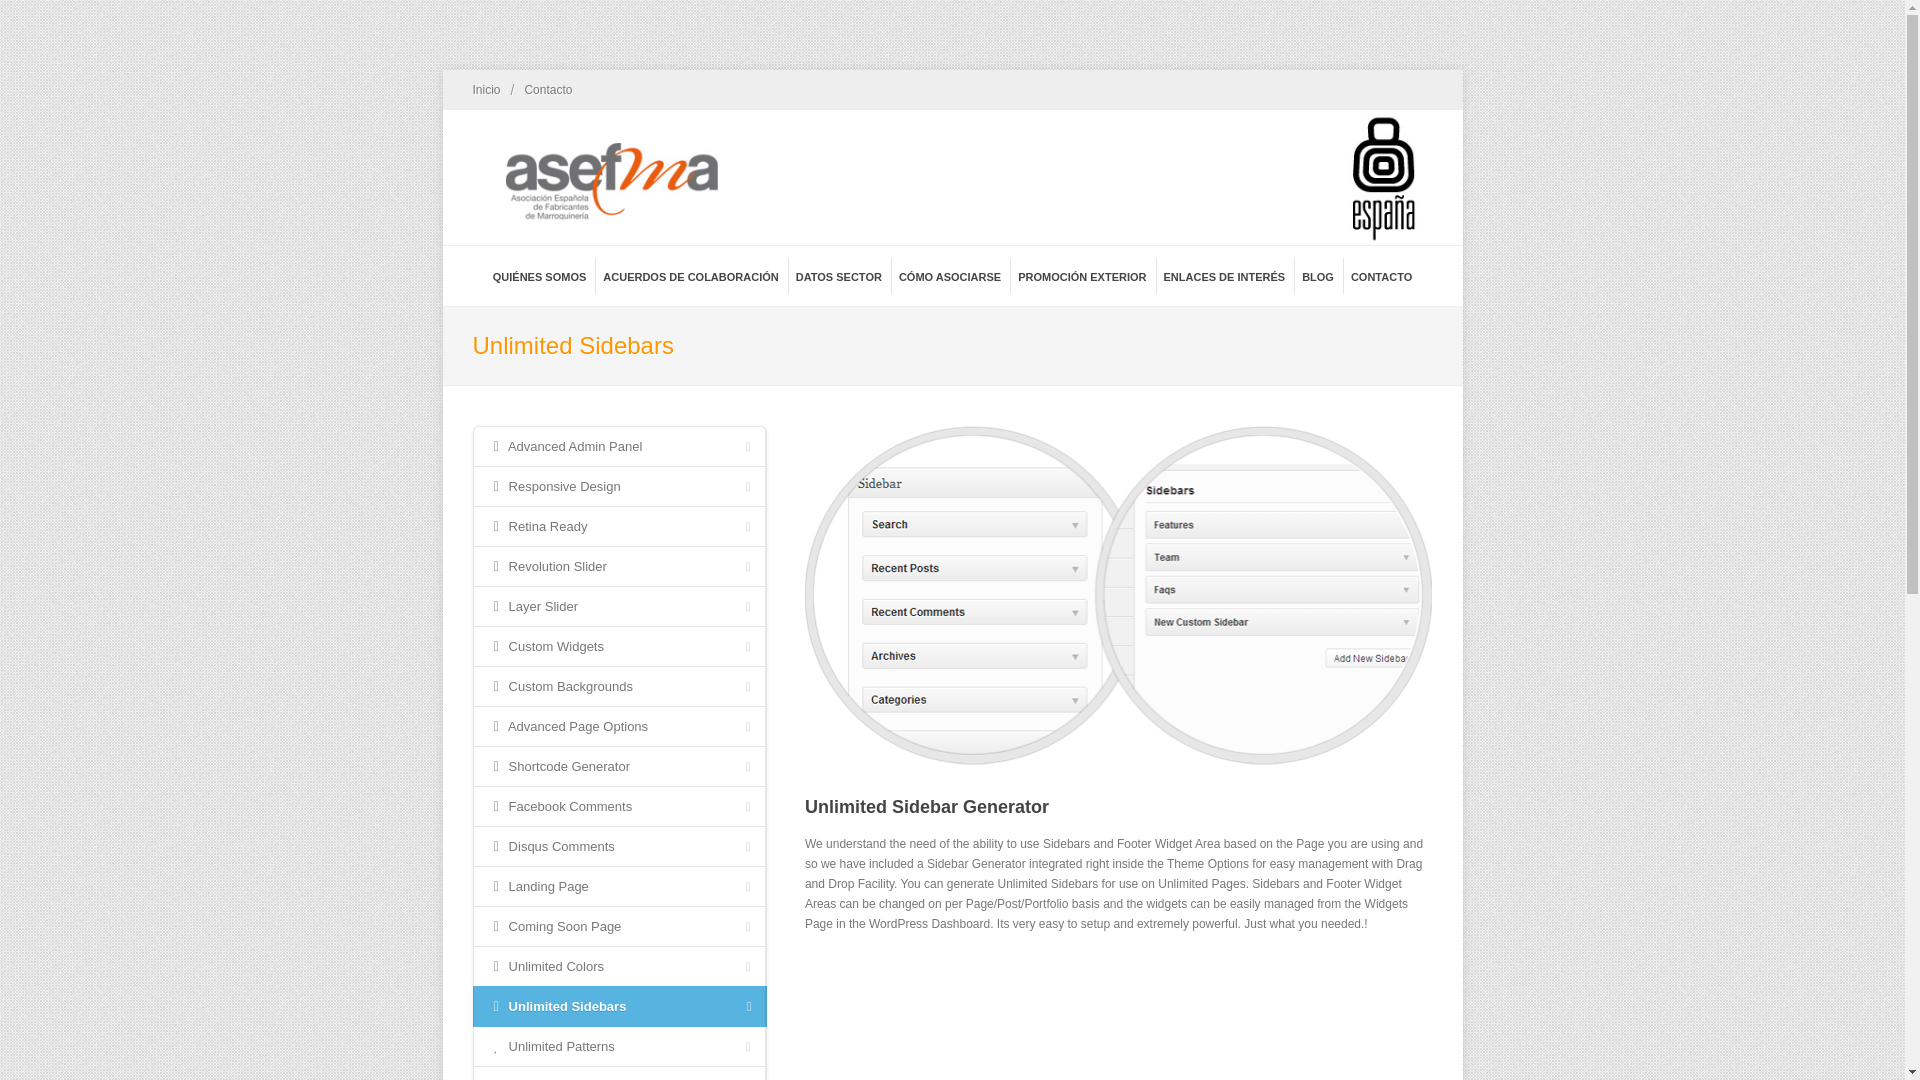 The image size is (1920, 1080). Describe the element at coordinates (486, 90) in the screenshot. I see `Inicio` at that location.